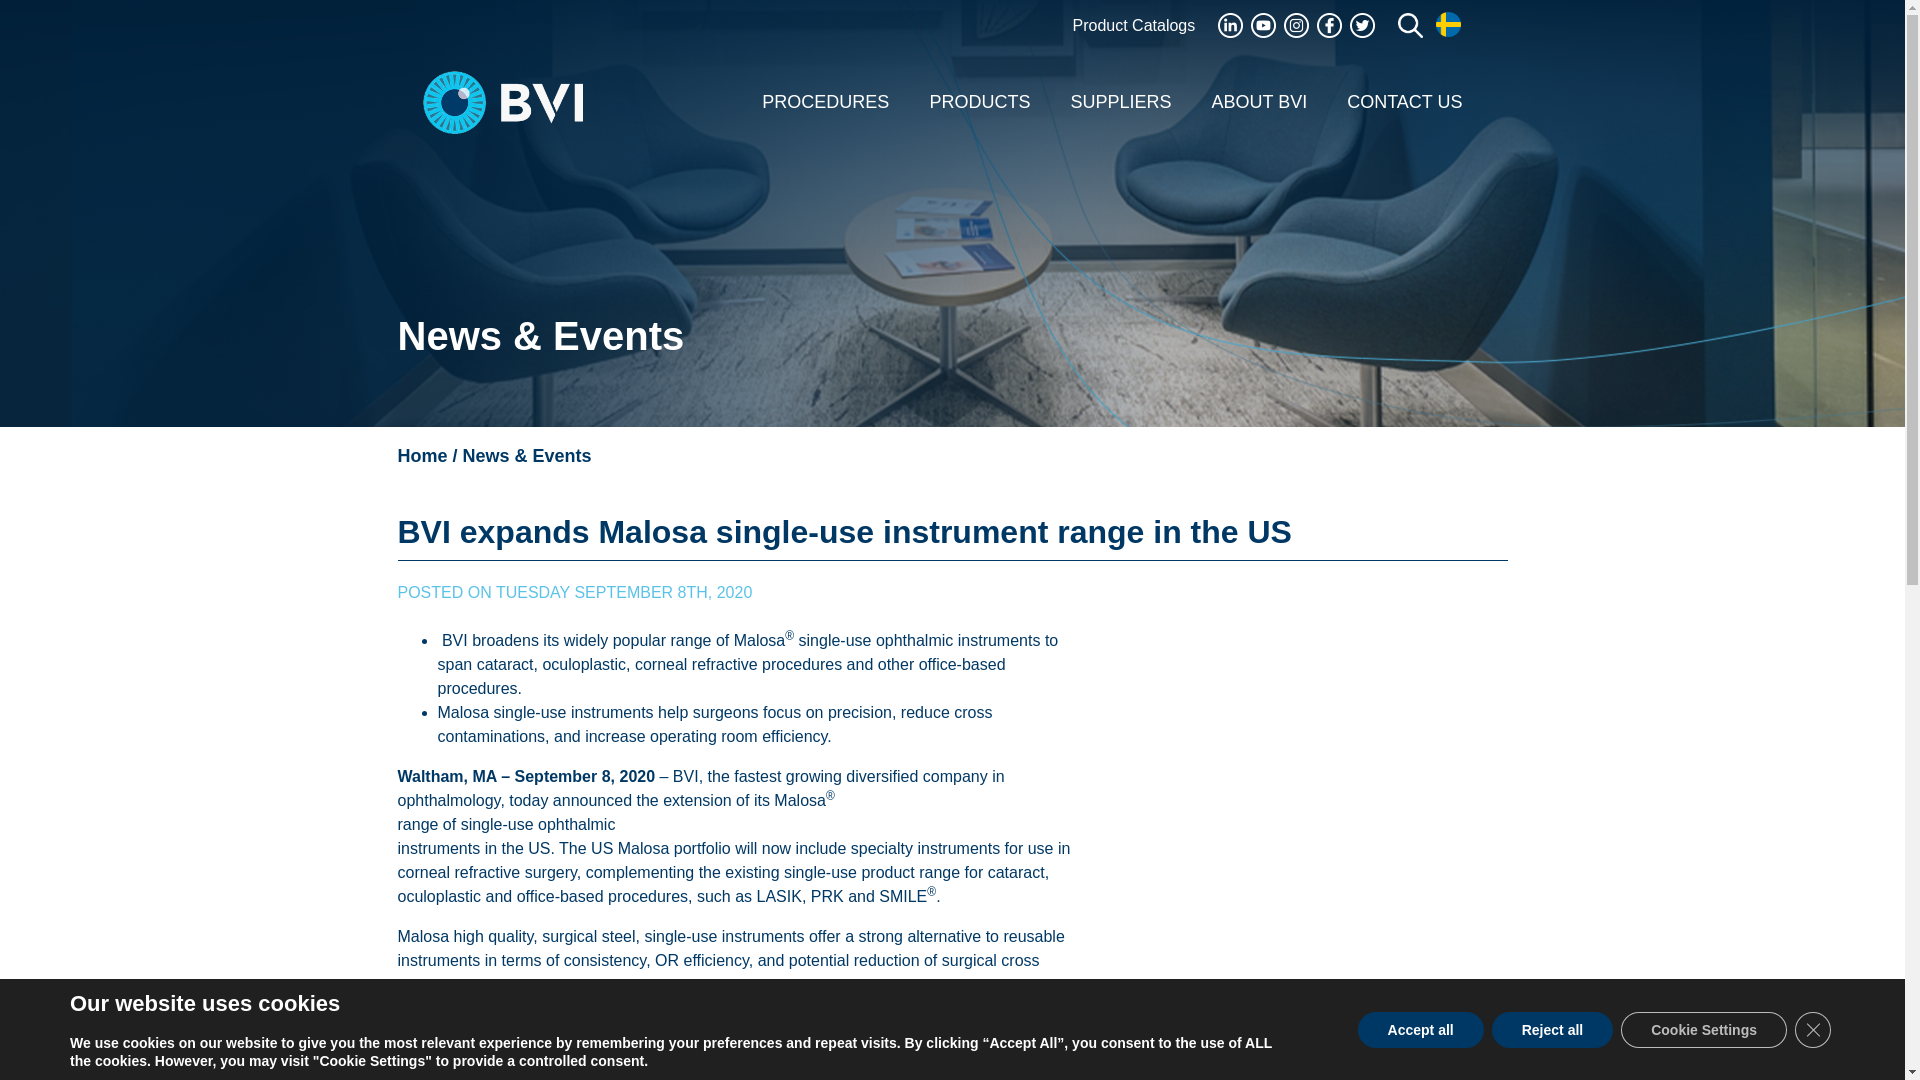 This screenshot has width=1920, height=1080. What do you see at coordinates (1132, 25) in the screenshot?
I see `Product Catalogs` at bounding box center [1132, 25].